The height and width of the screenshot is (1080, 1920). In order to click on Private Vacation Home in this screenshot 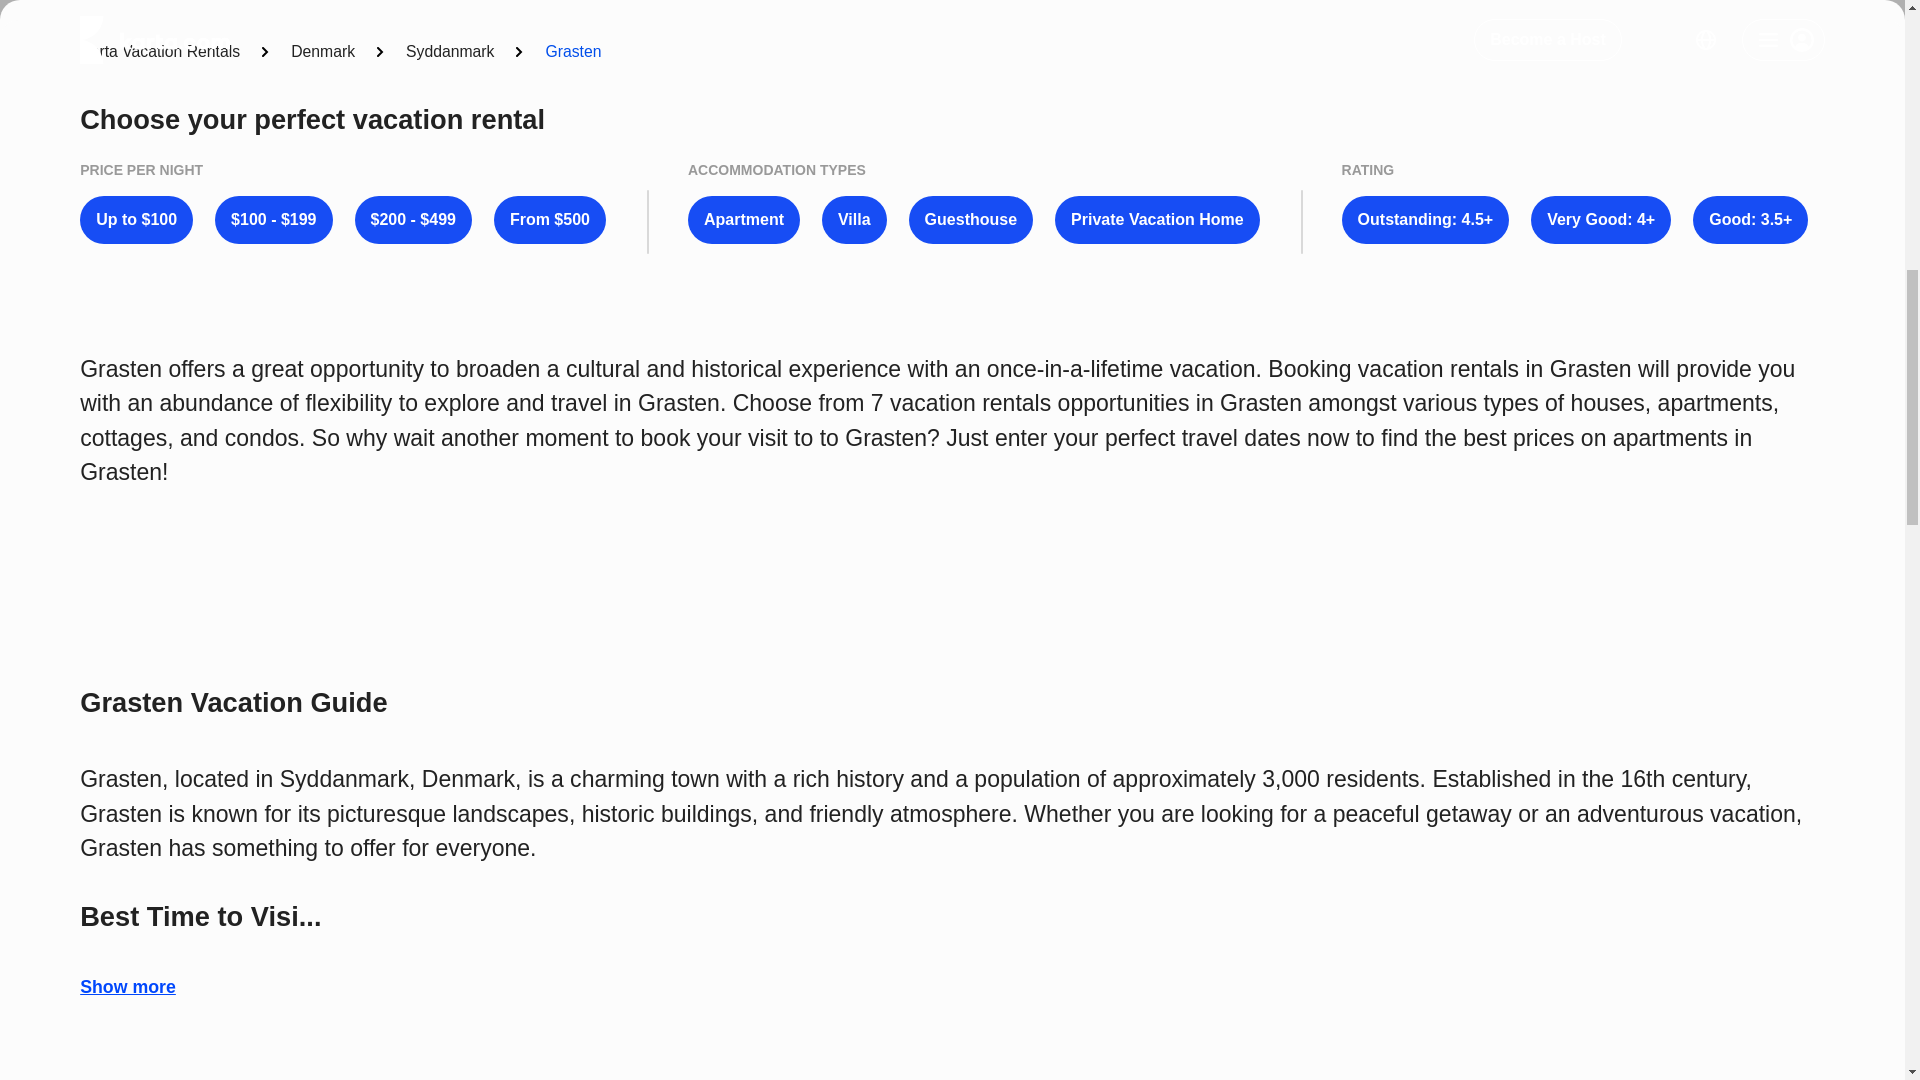, I will do `click(1156, 220)`.